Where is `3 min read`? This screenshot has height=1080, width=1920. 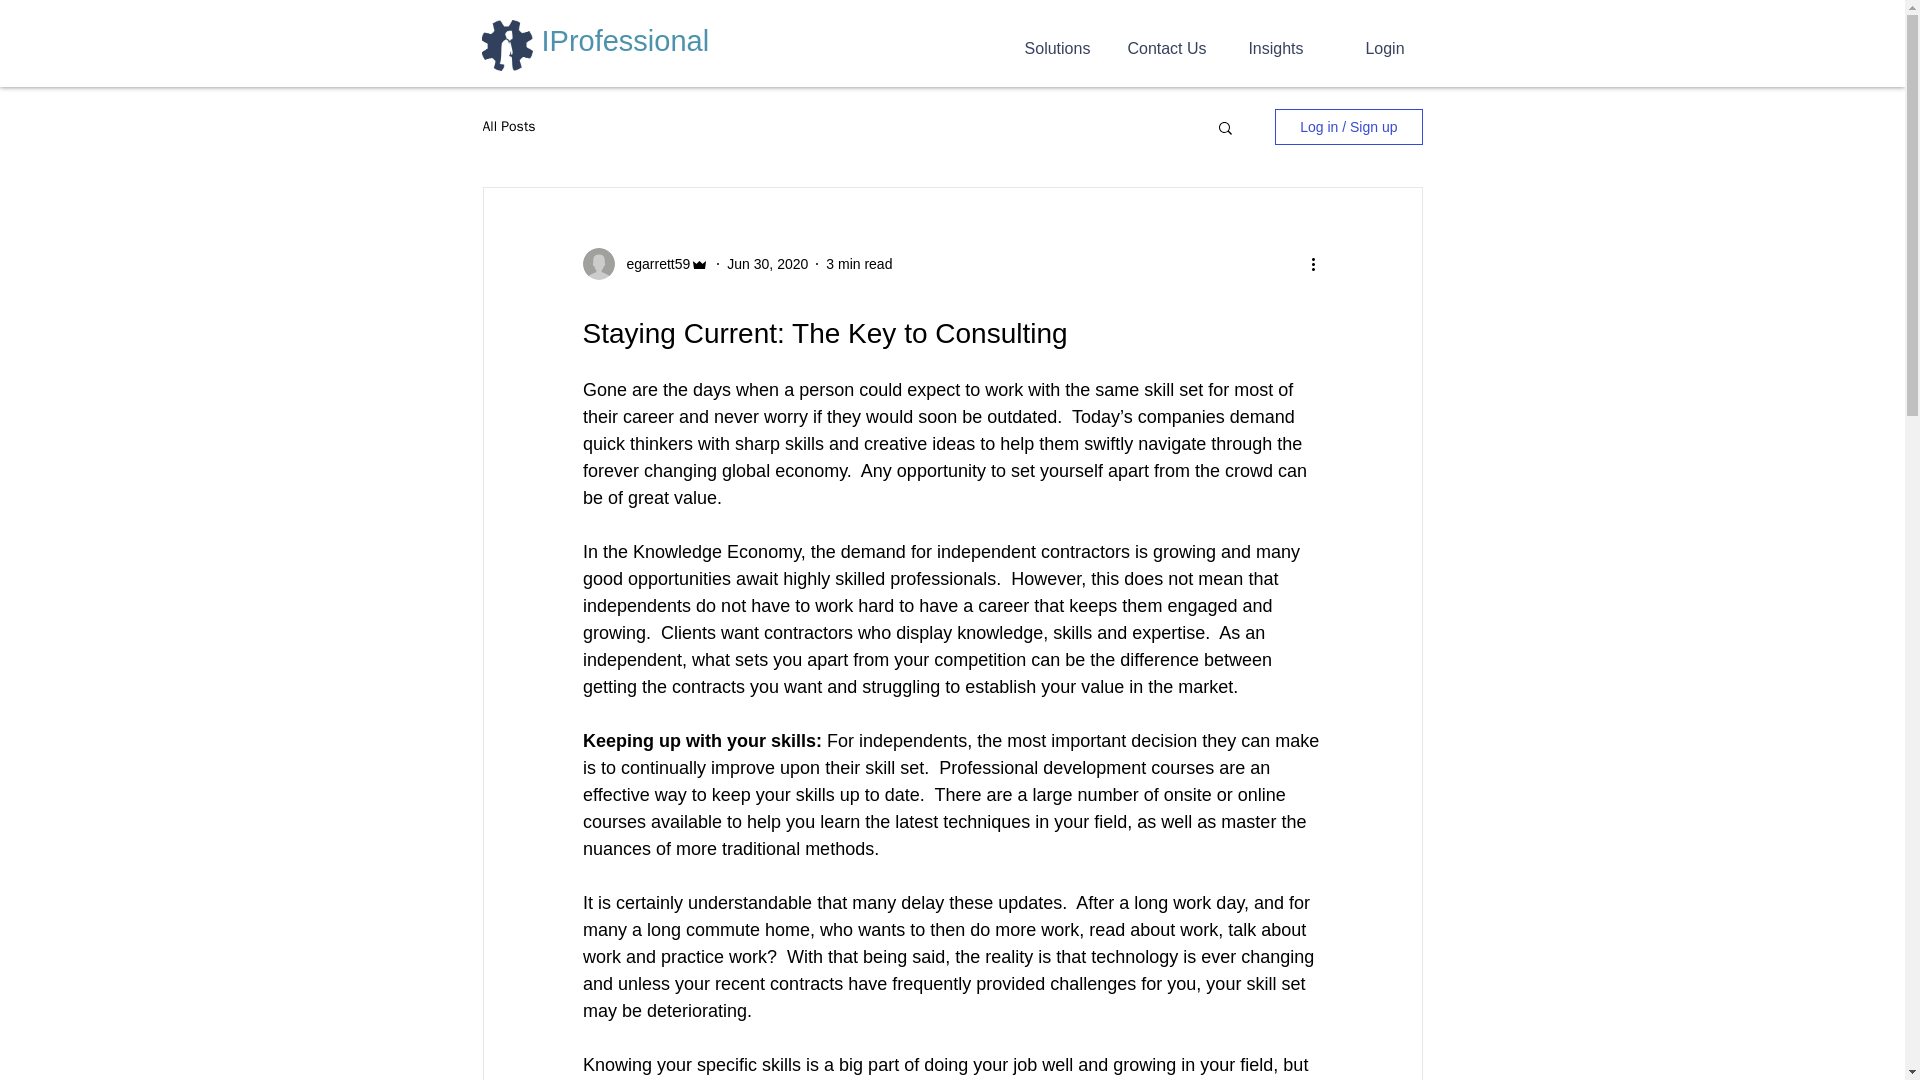 3 min read is located at coordinates (858, 264).